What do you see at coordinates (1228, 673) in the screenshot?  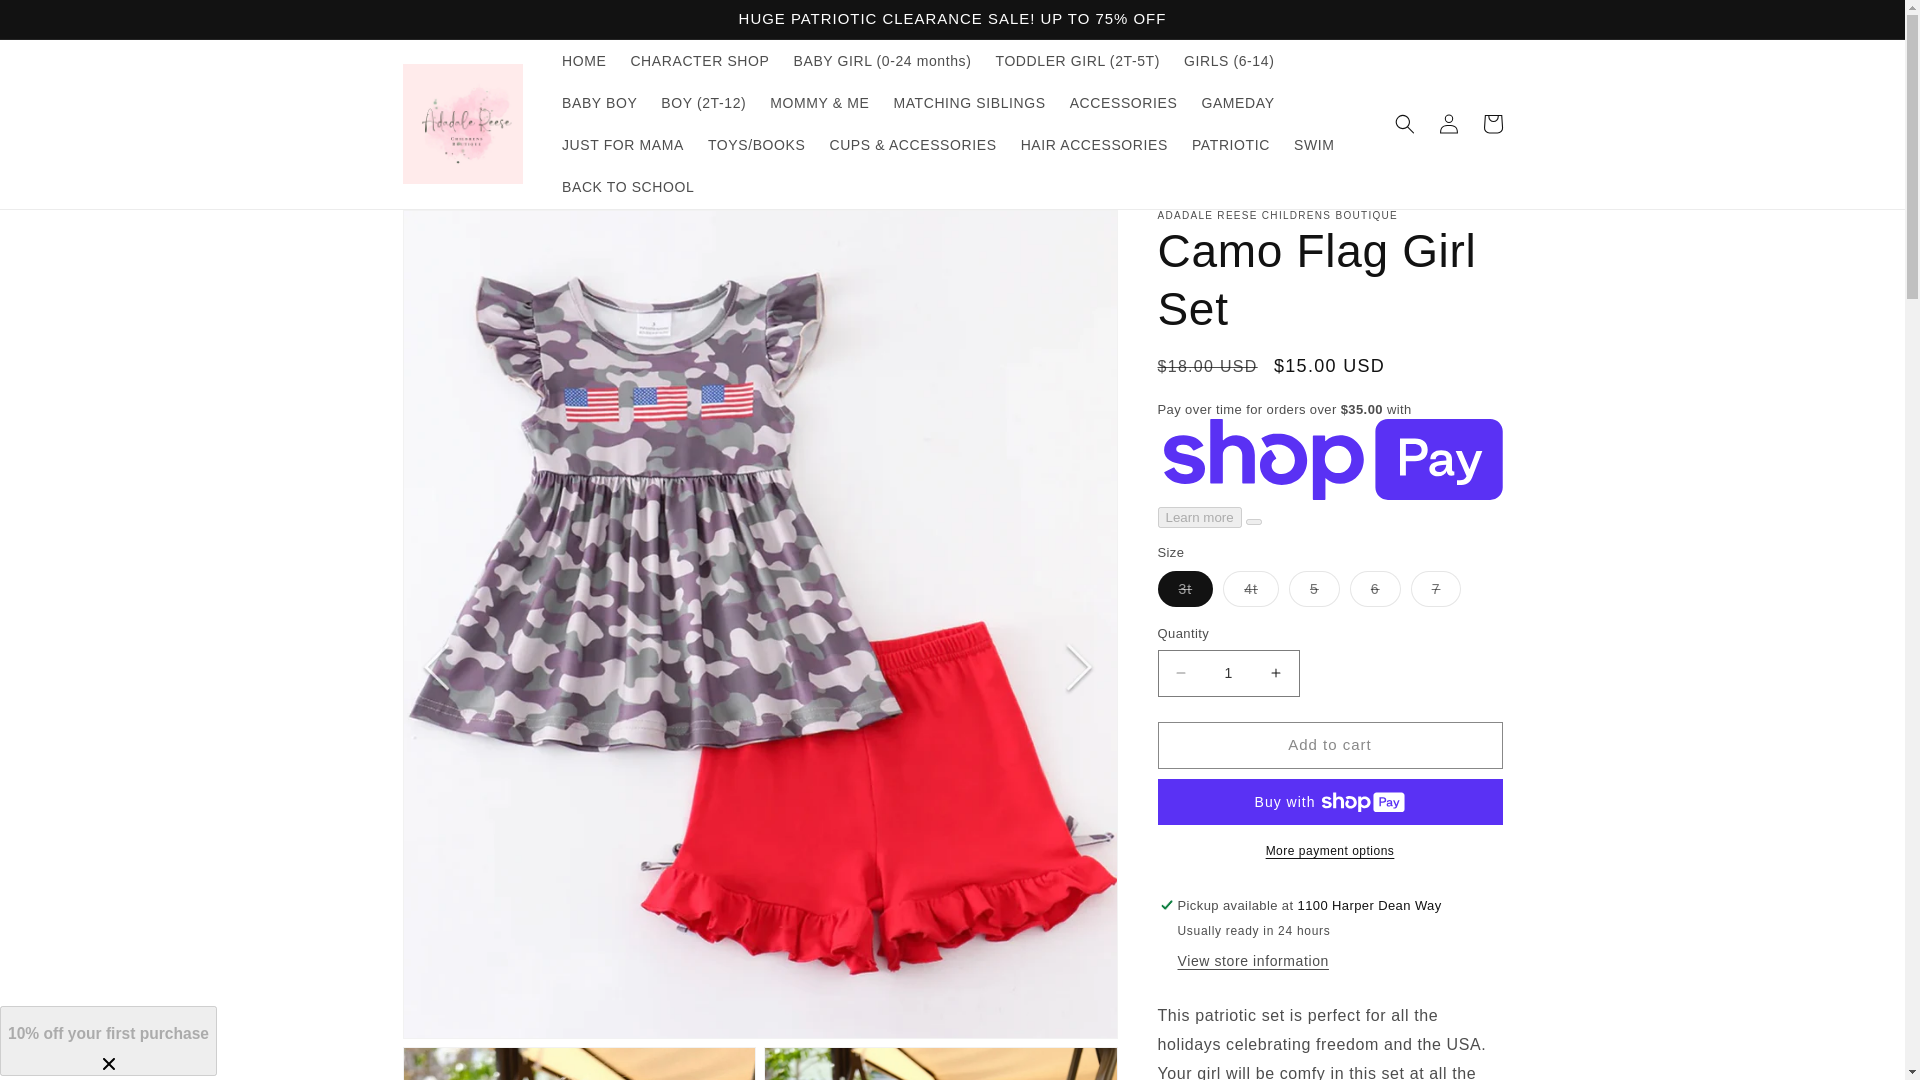 I see `1` at bounding box center [1228, 673].